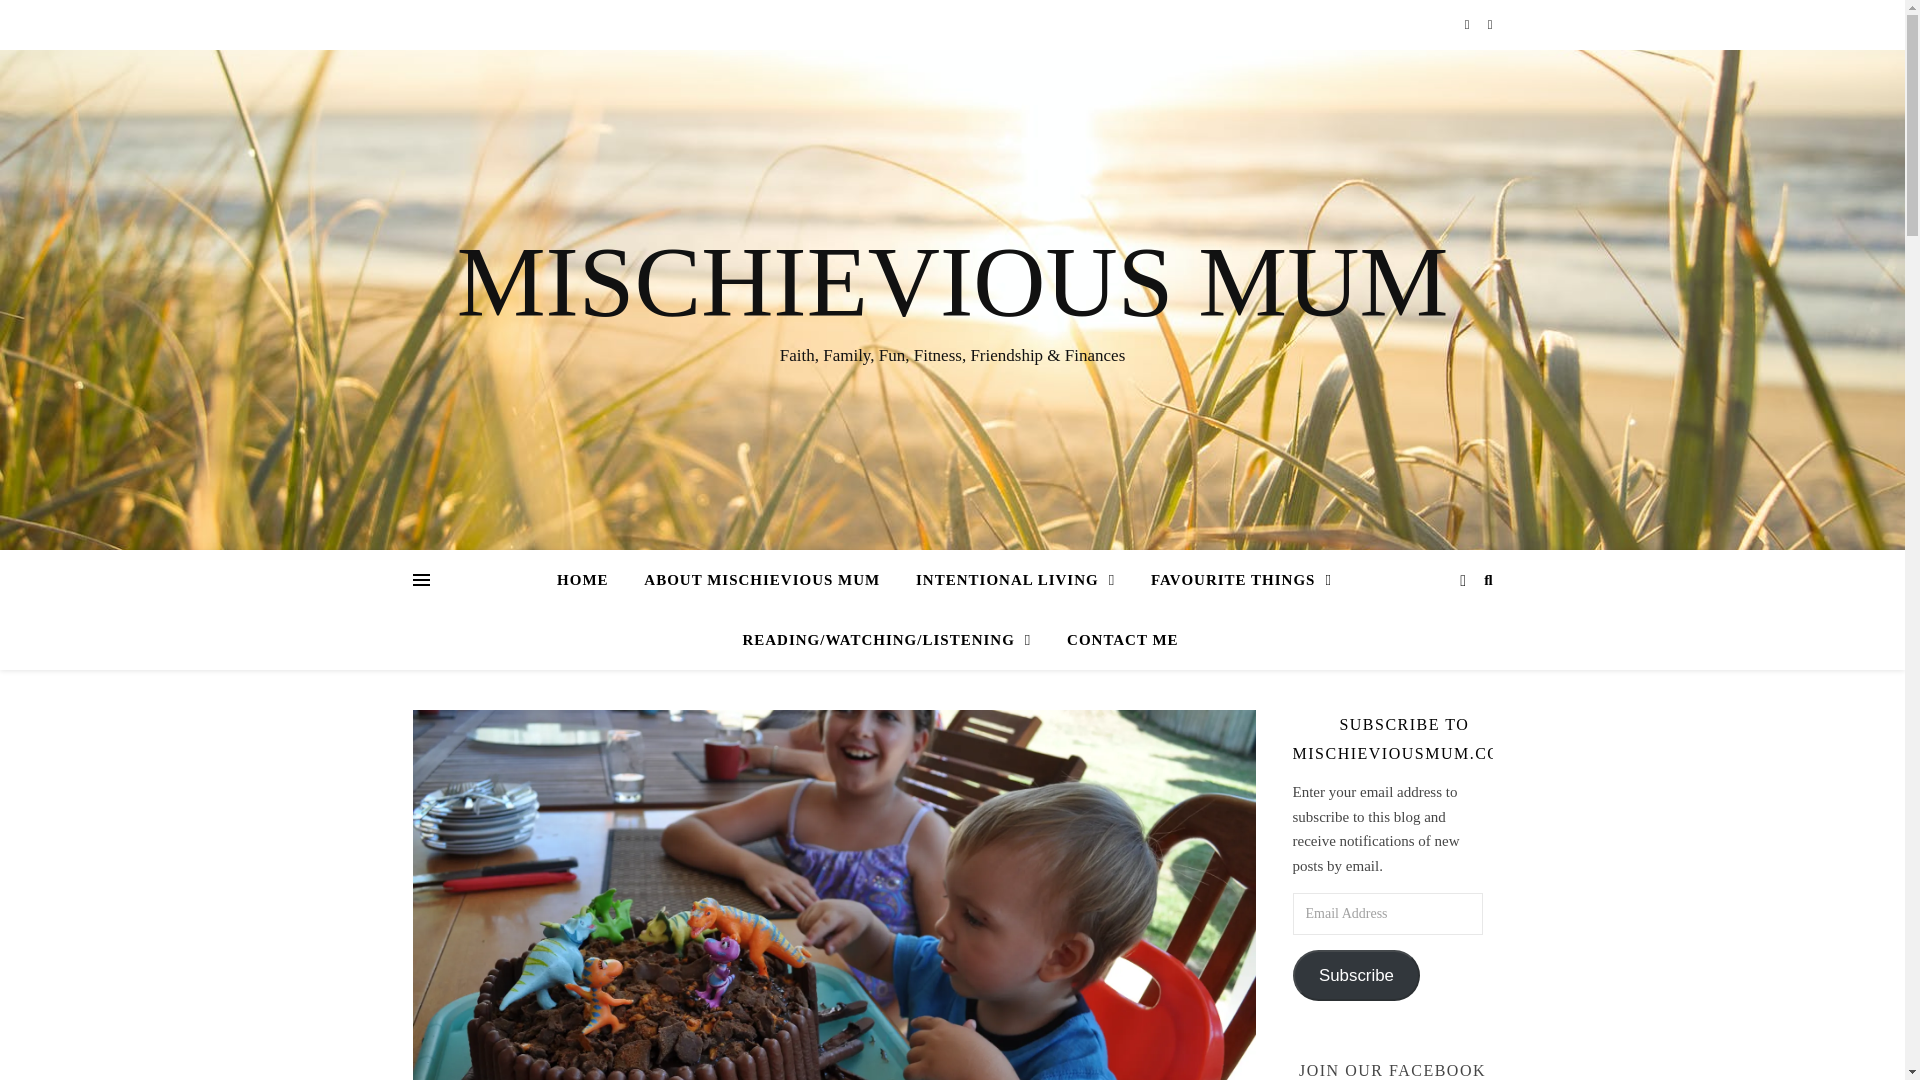 This screenshot has width=1920, height=1080. What do you see at coordinates (1240, 580) in the screenshot?
I see `FAVOURITE THINGS` at bounding box center [1240, 580].